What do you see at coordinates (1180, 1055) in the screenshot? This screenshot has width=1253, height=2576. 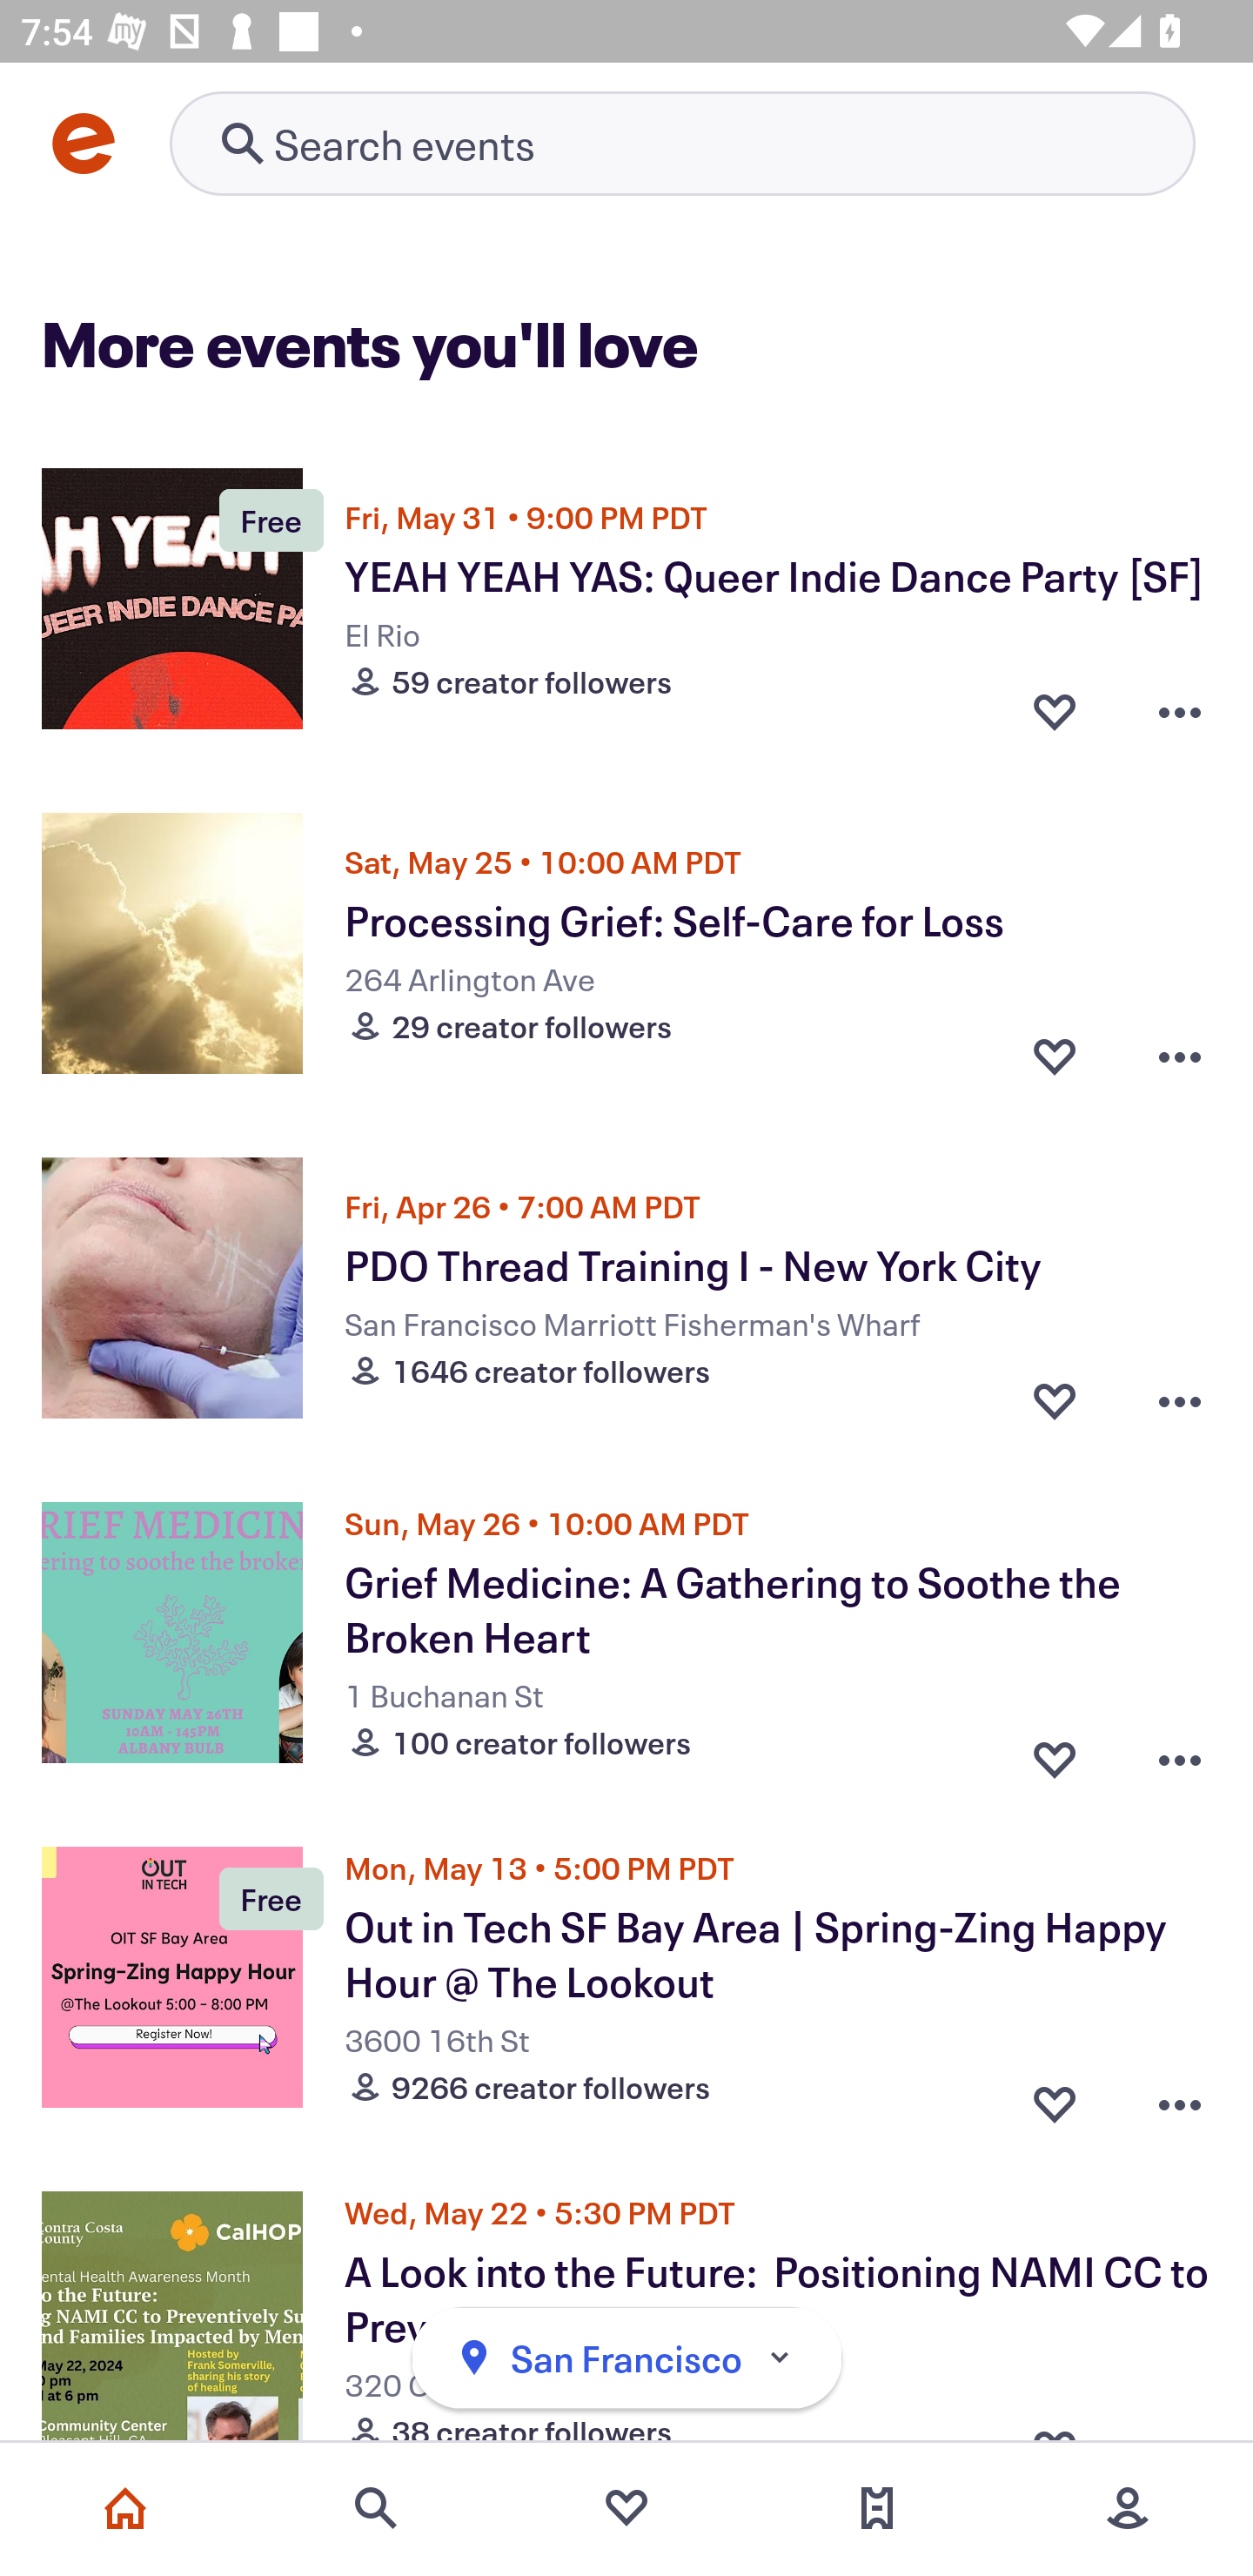 I see `Overflow menu button` at bounding box center [1180, 1055].